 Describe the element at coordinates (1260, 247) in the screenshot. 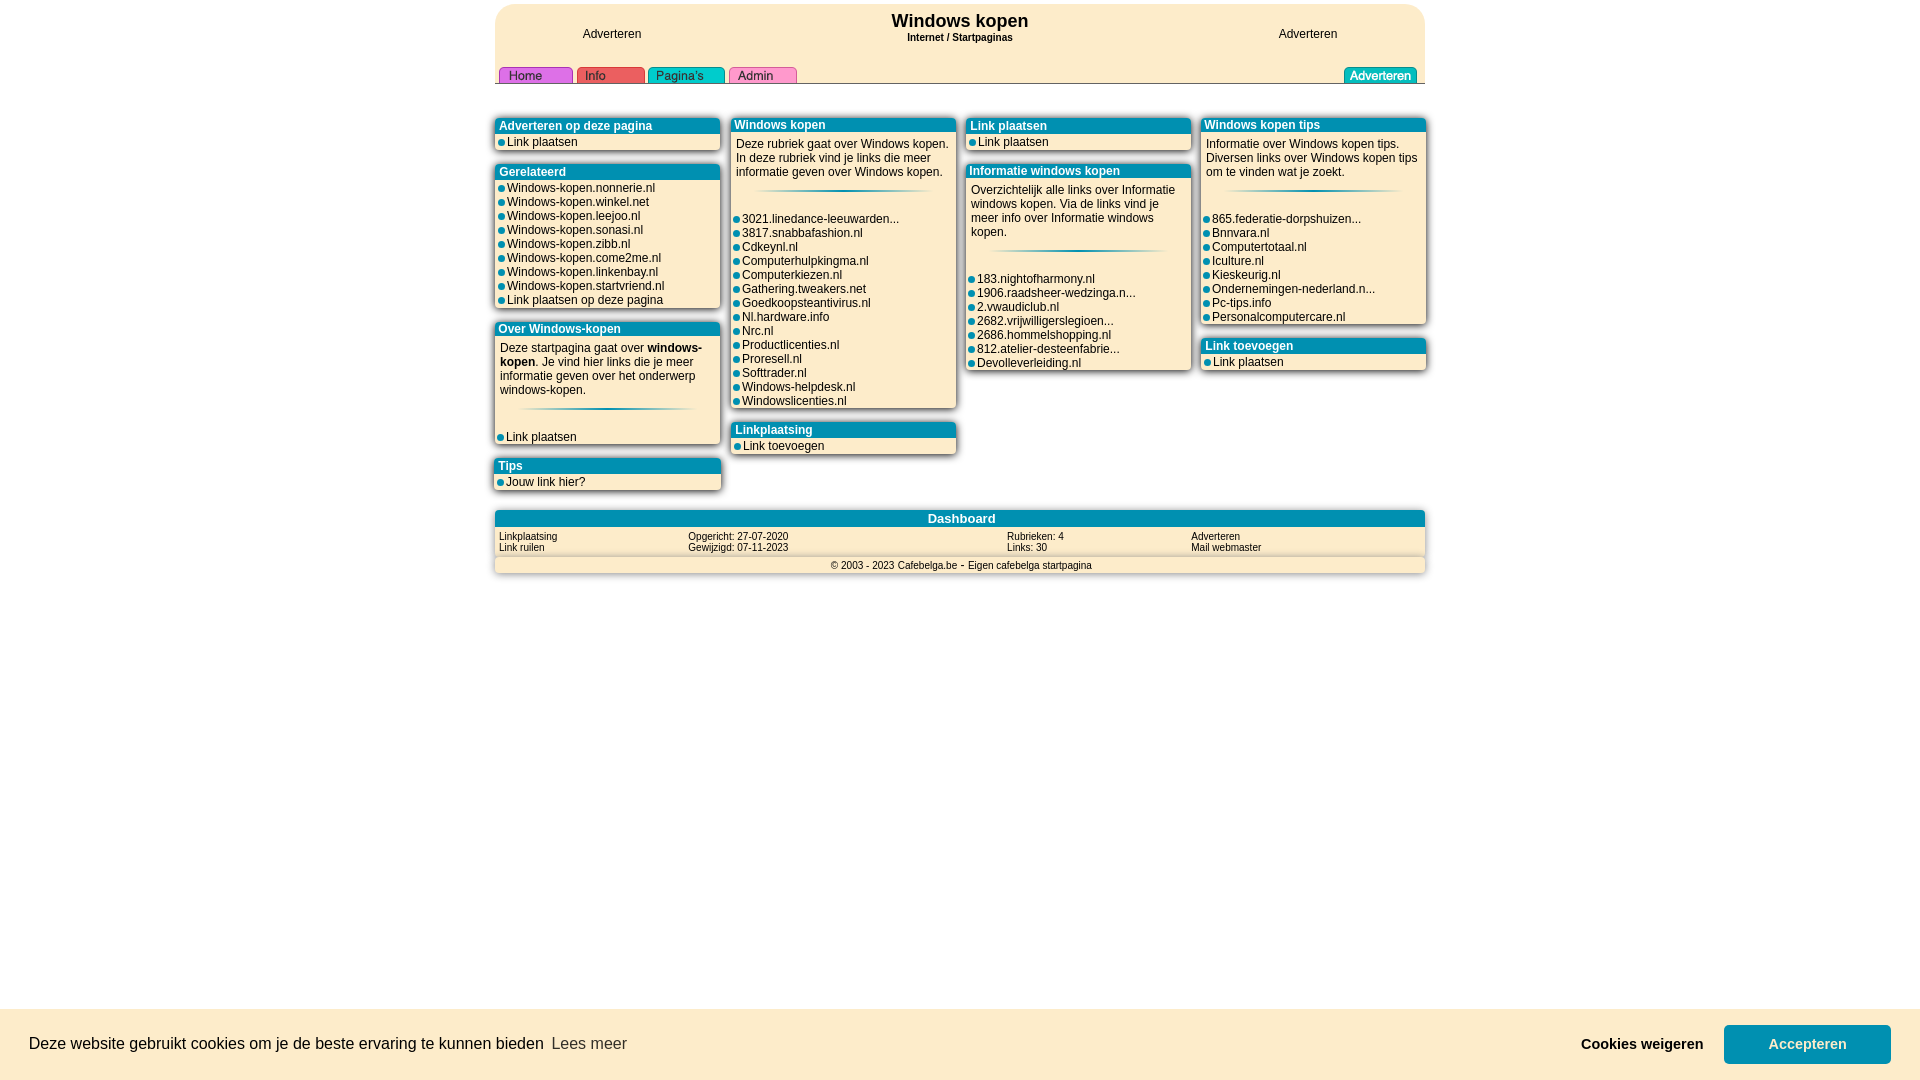

I see `Computertotaal.nl` at that location.